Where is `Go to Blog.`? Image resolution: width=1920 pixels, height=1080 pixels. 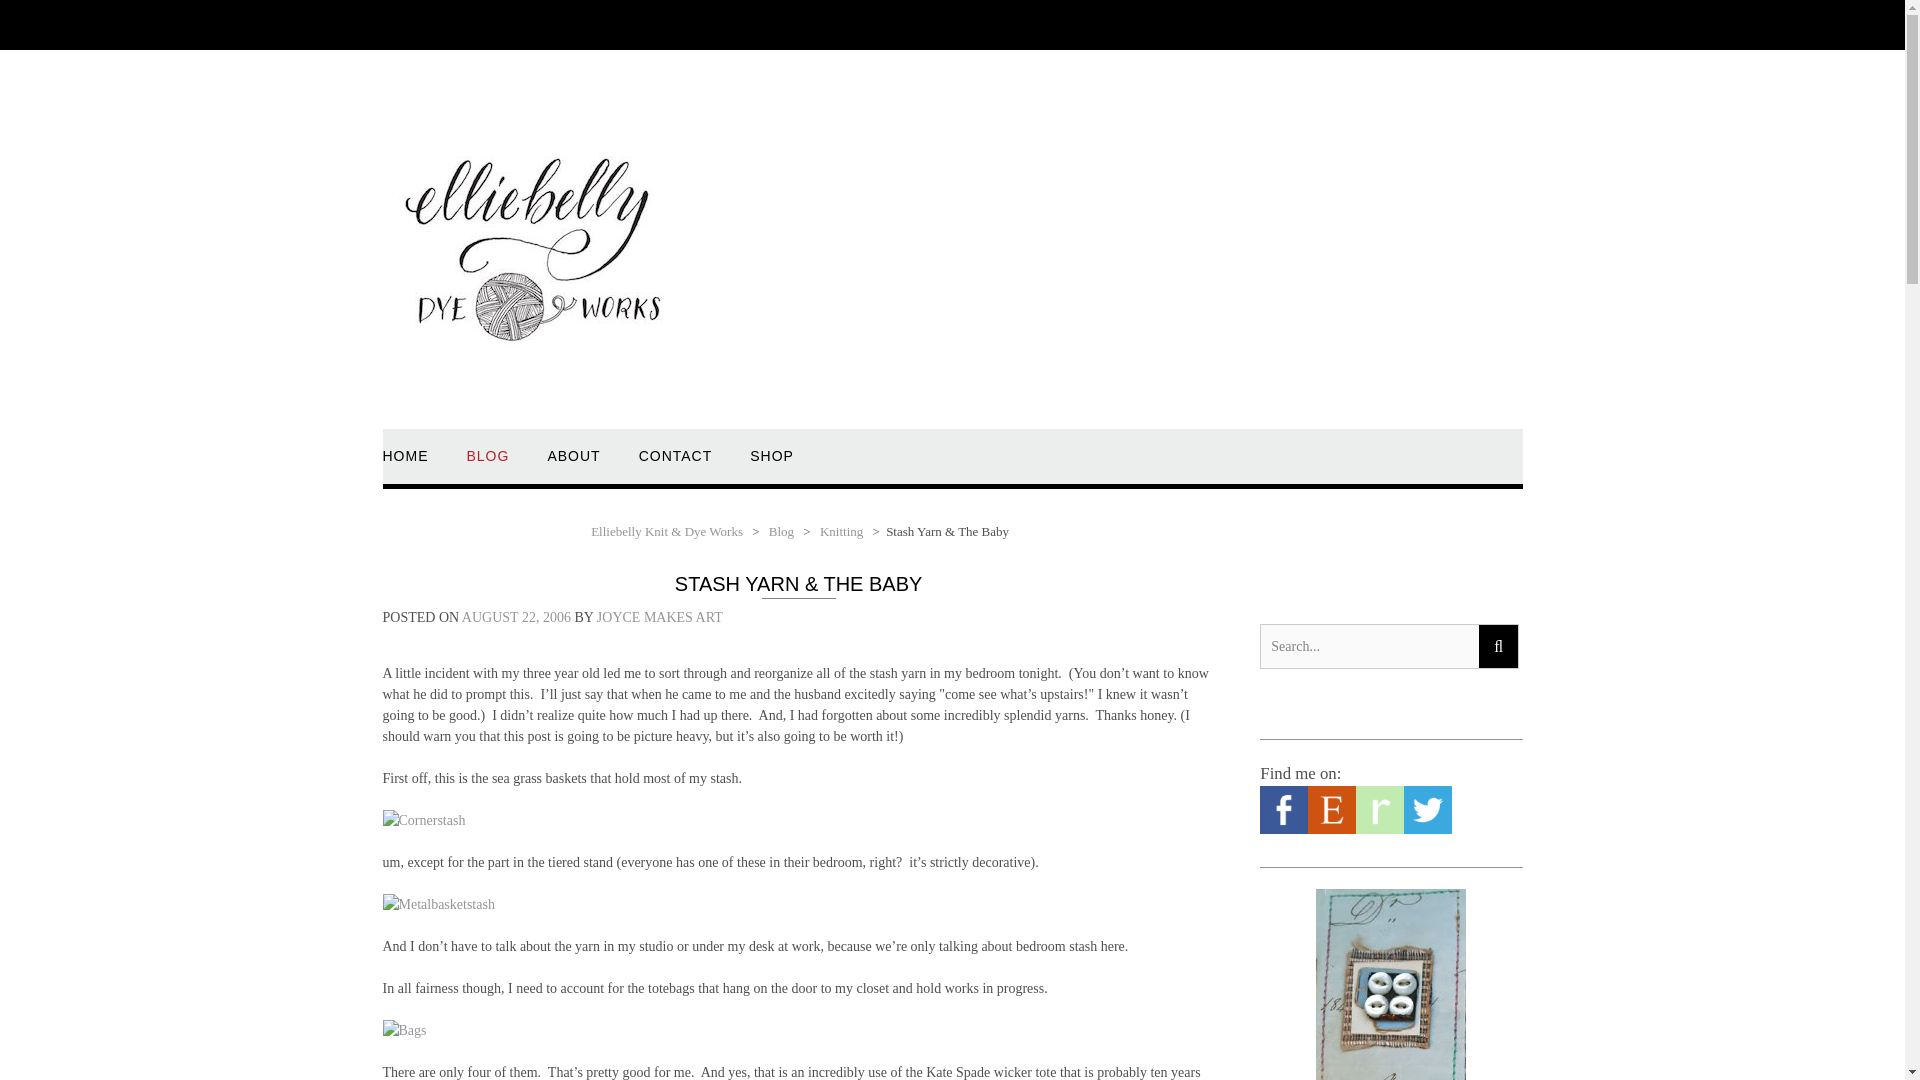
Go to Blog. is located at coordinates (781, 530).